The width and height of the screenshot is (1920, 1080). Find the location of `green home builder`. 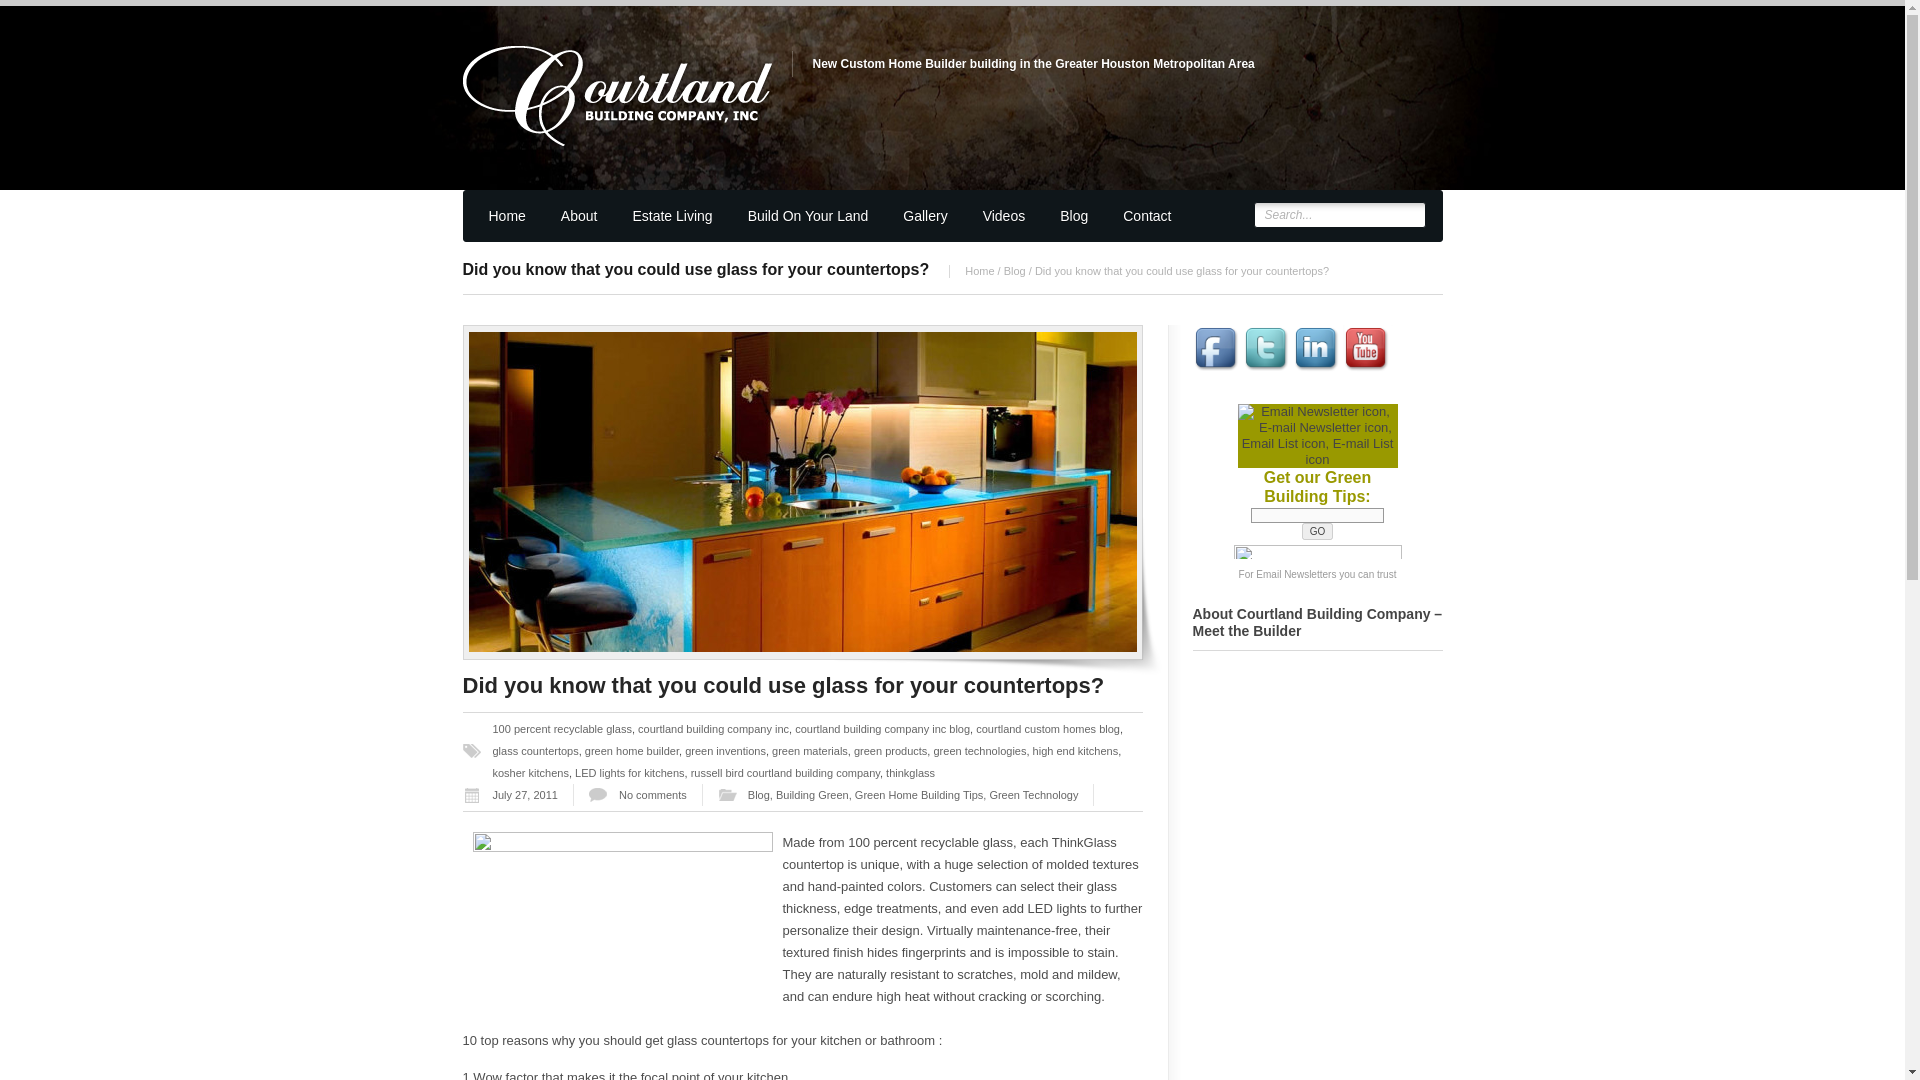

green home builder is located at coordinates (632, 751).